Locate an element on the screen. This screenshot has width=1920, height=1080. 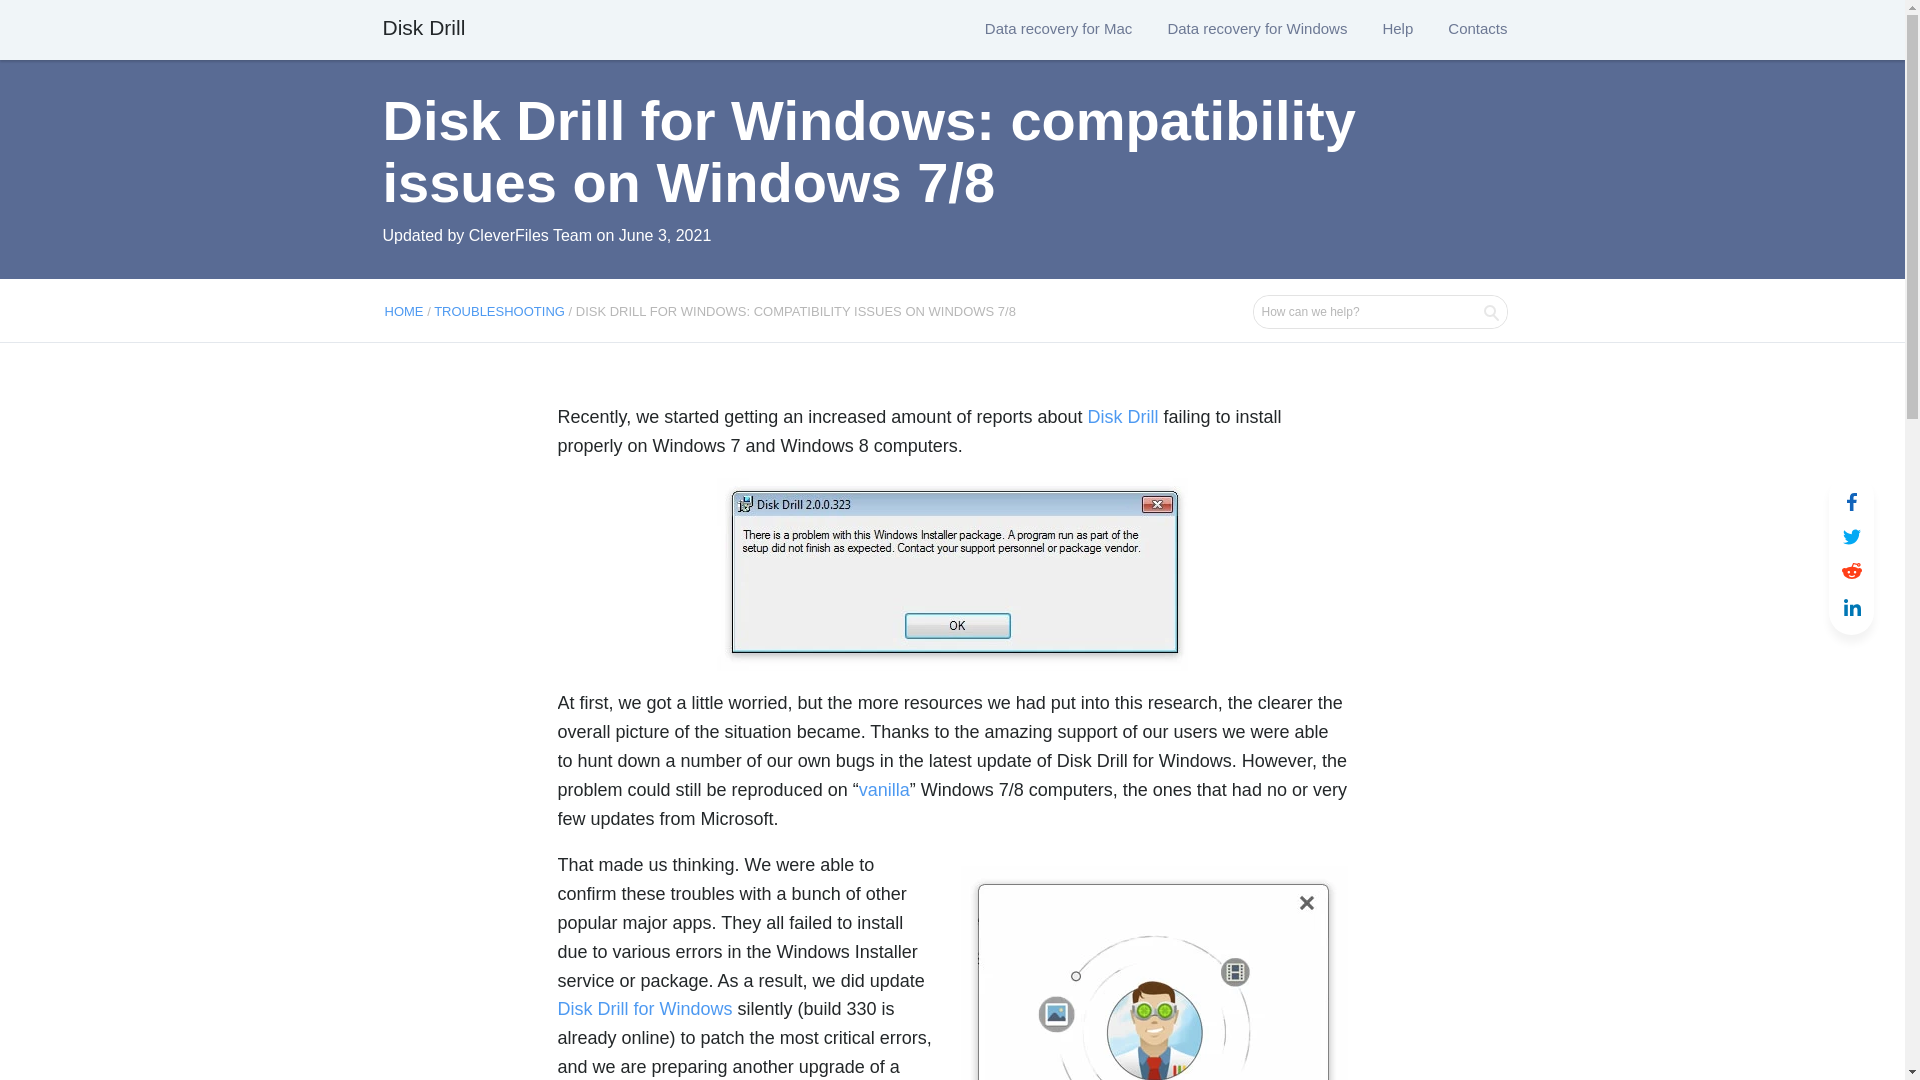
Contacts is located at coordinates (1477, 26).